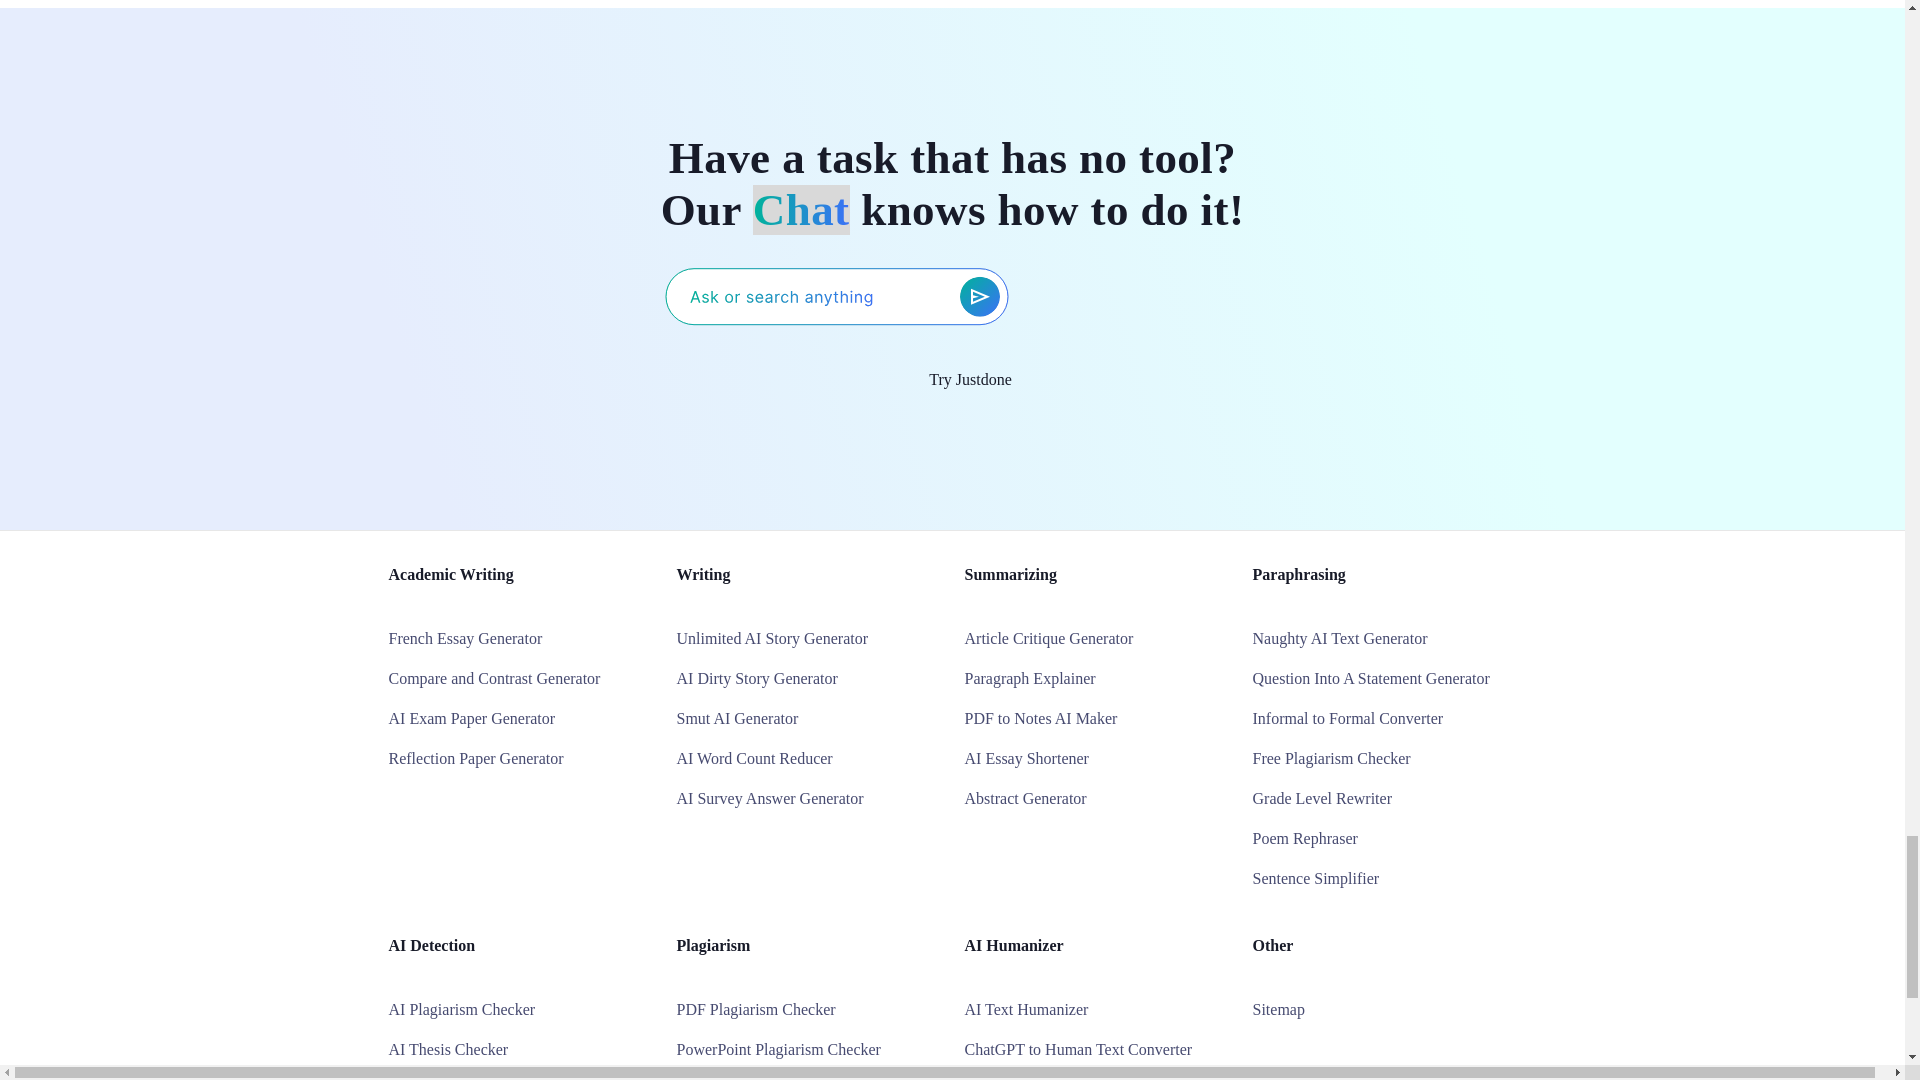  I want to click on Try Justdone, so click(952, 380).